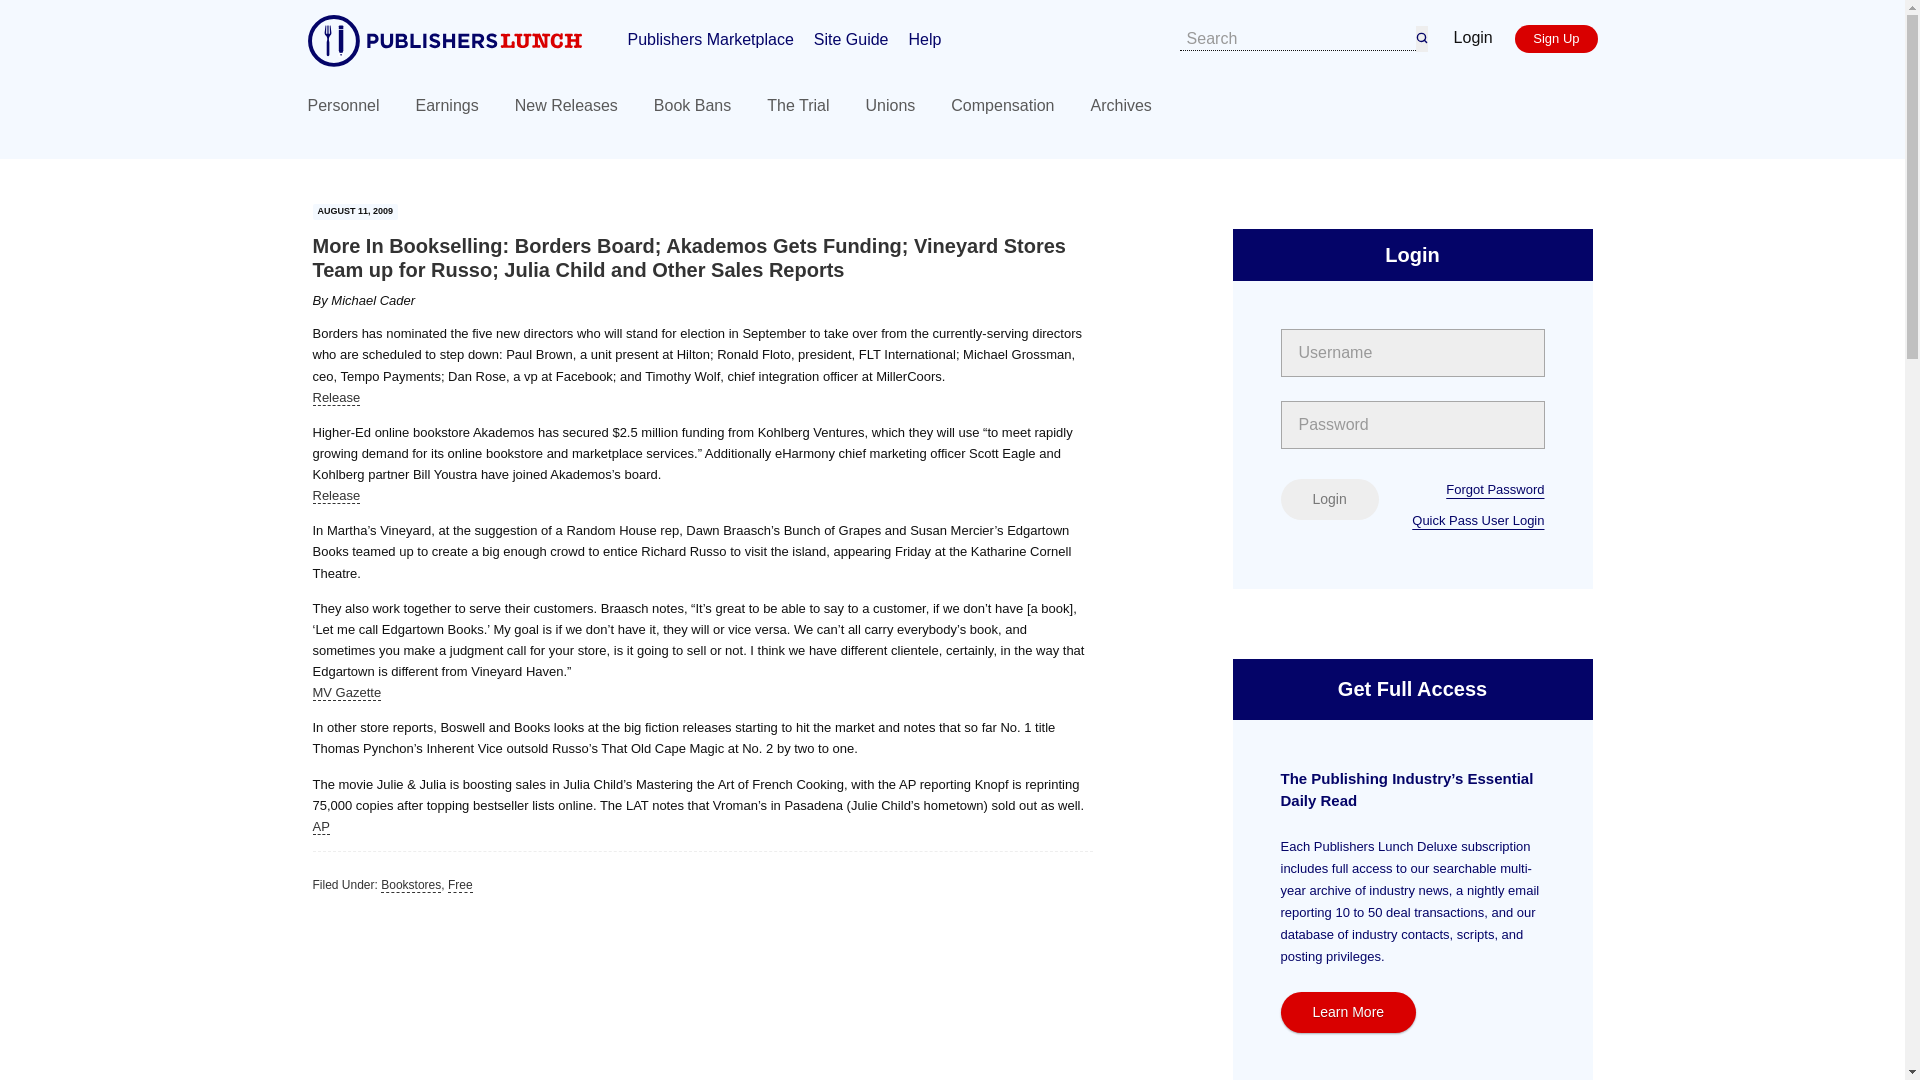  I want to click on Publishers Marketplace, so click(710, 38).